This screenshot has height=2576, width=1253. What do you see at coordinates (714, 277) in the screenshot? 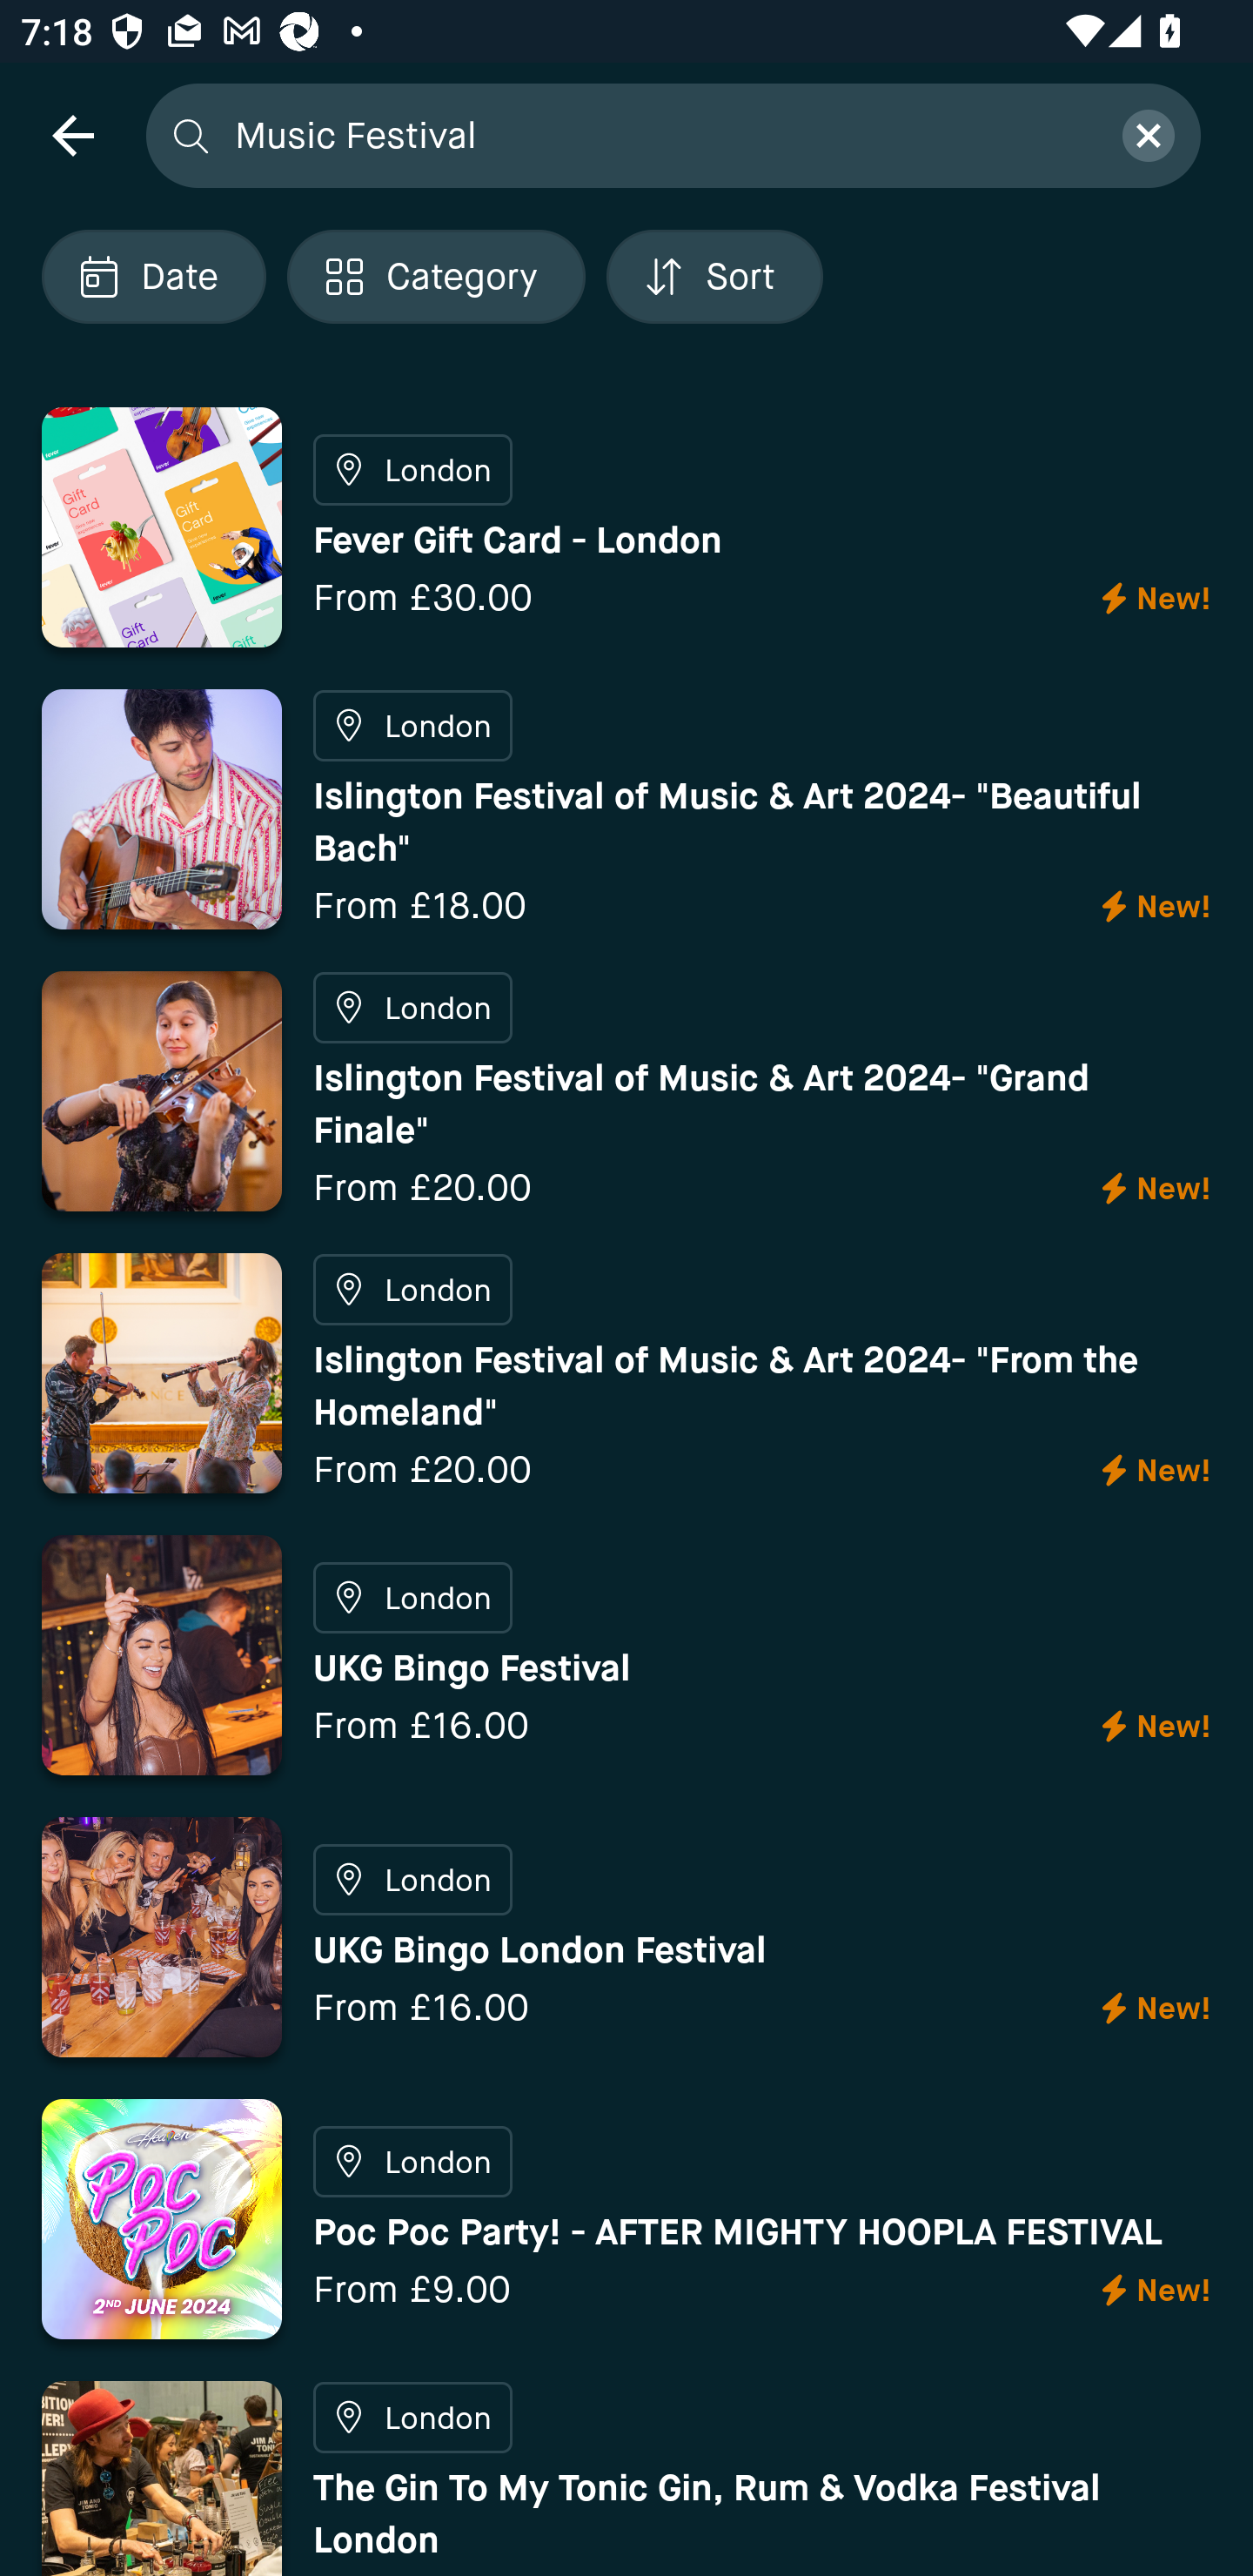
I see `Localized description Sort` at bounding box center [714, 277].